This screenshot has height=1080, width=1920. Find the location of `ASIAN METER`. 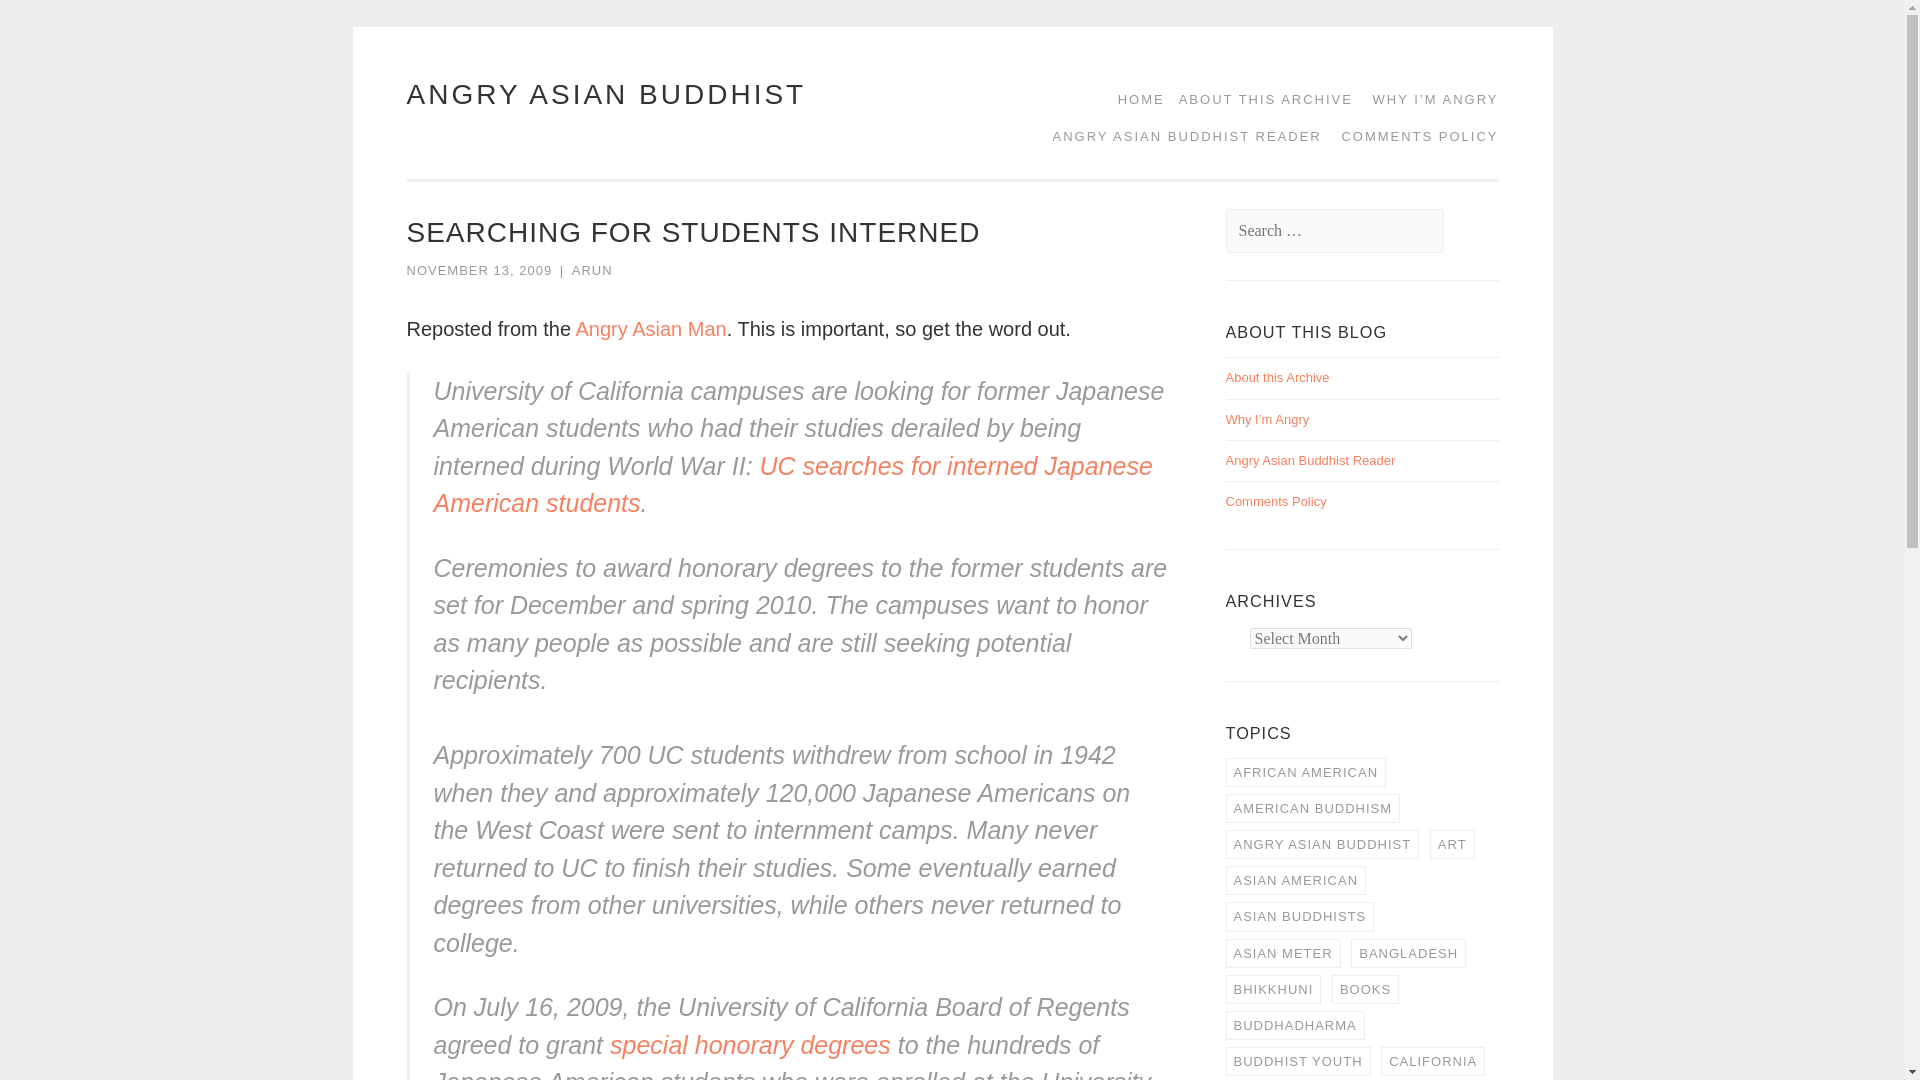

ASIAN METER is located at coordinates (1283, 952).